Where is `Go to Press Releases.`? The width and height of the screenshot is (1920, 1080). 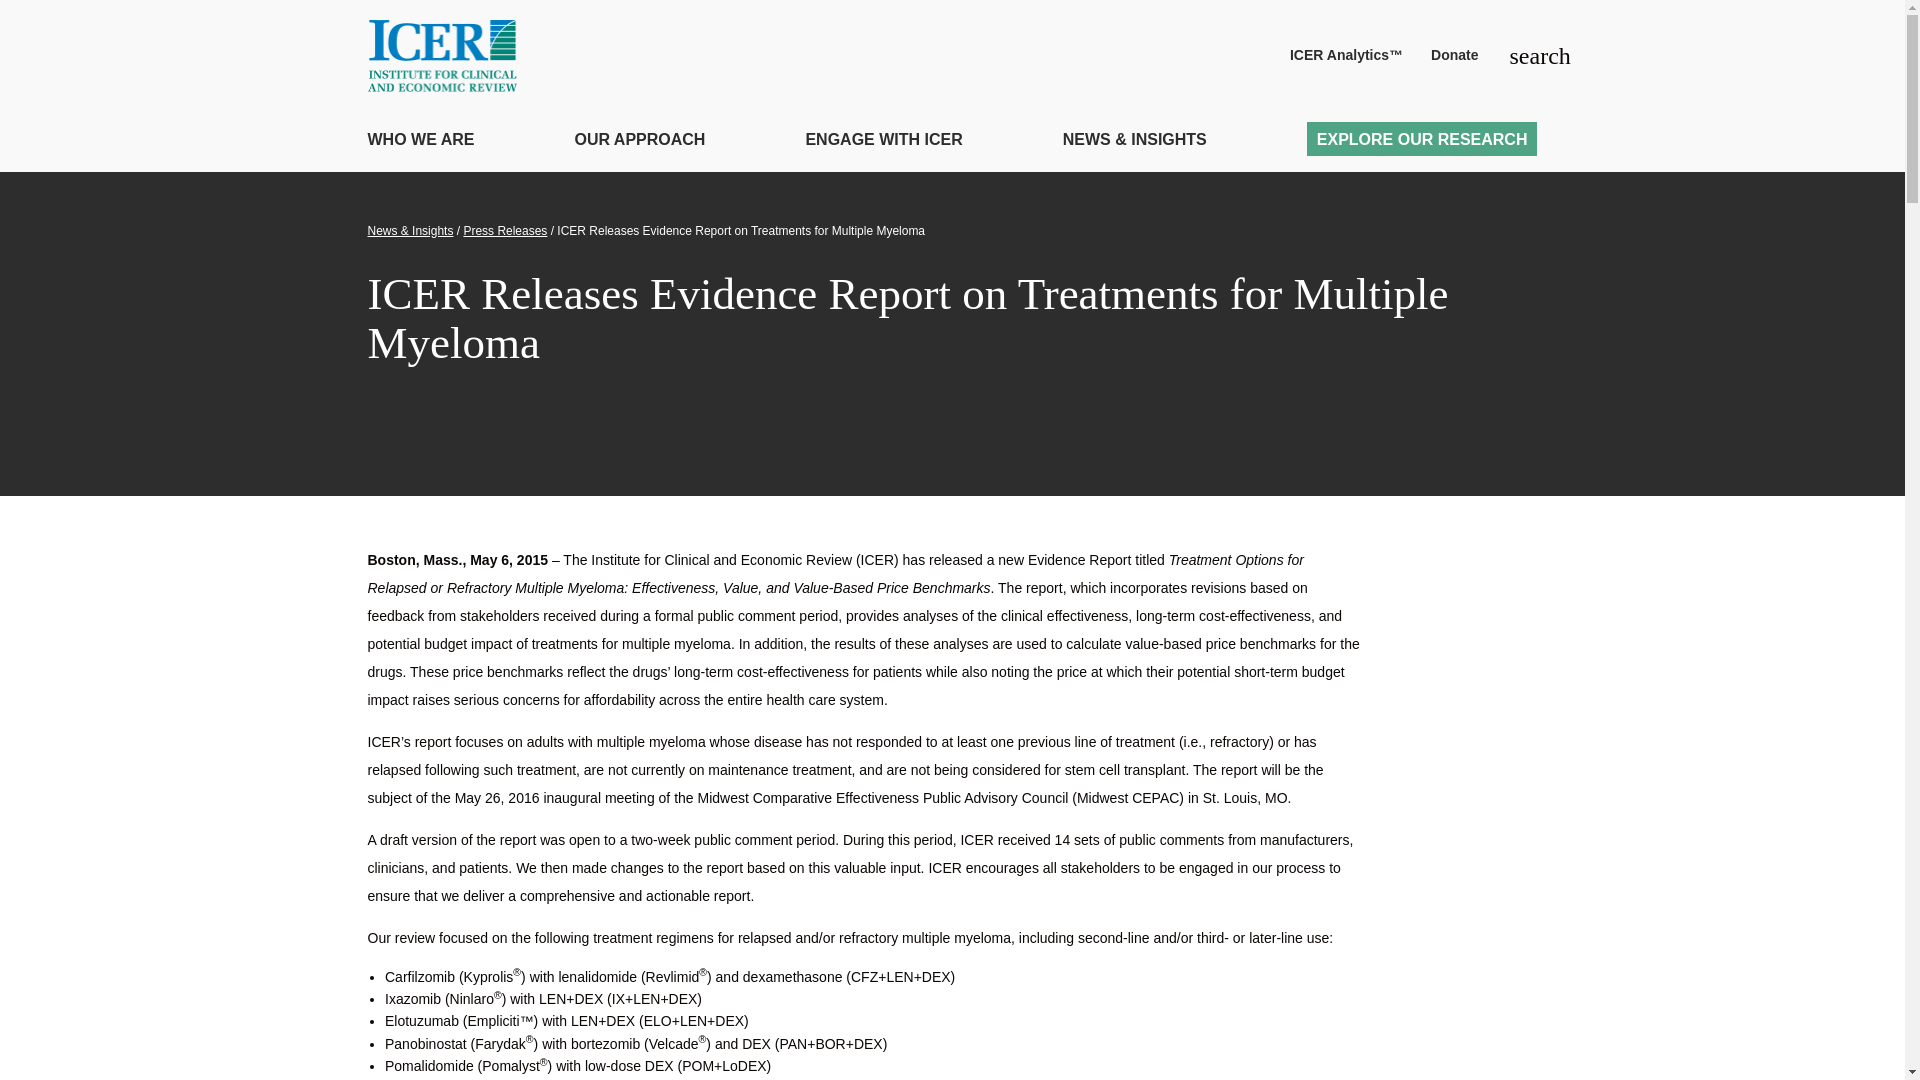
Go to Press Releases. is located at coordinates (504, 230).